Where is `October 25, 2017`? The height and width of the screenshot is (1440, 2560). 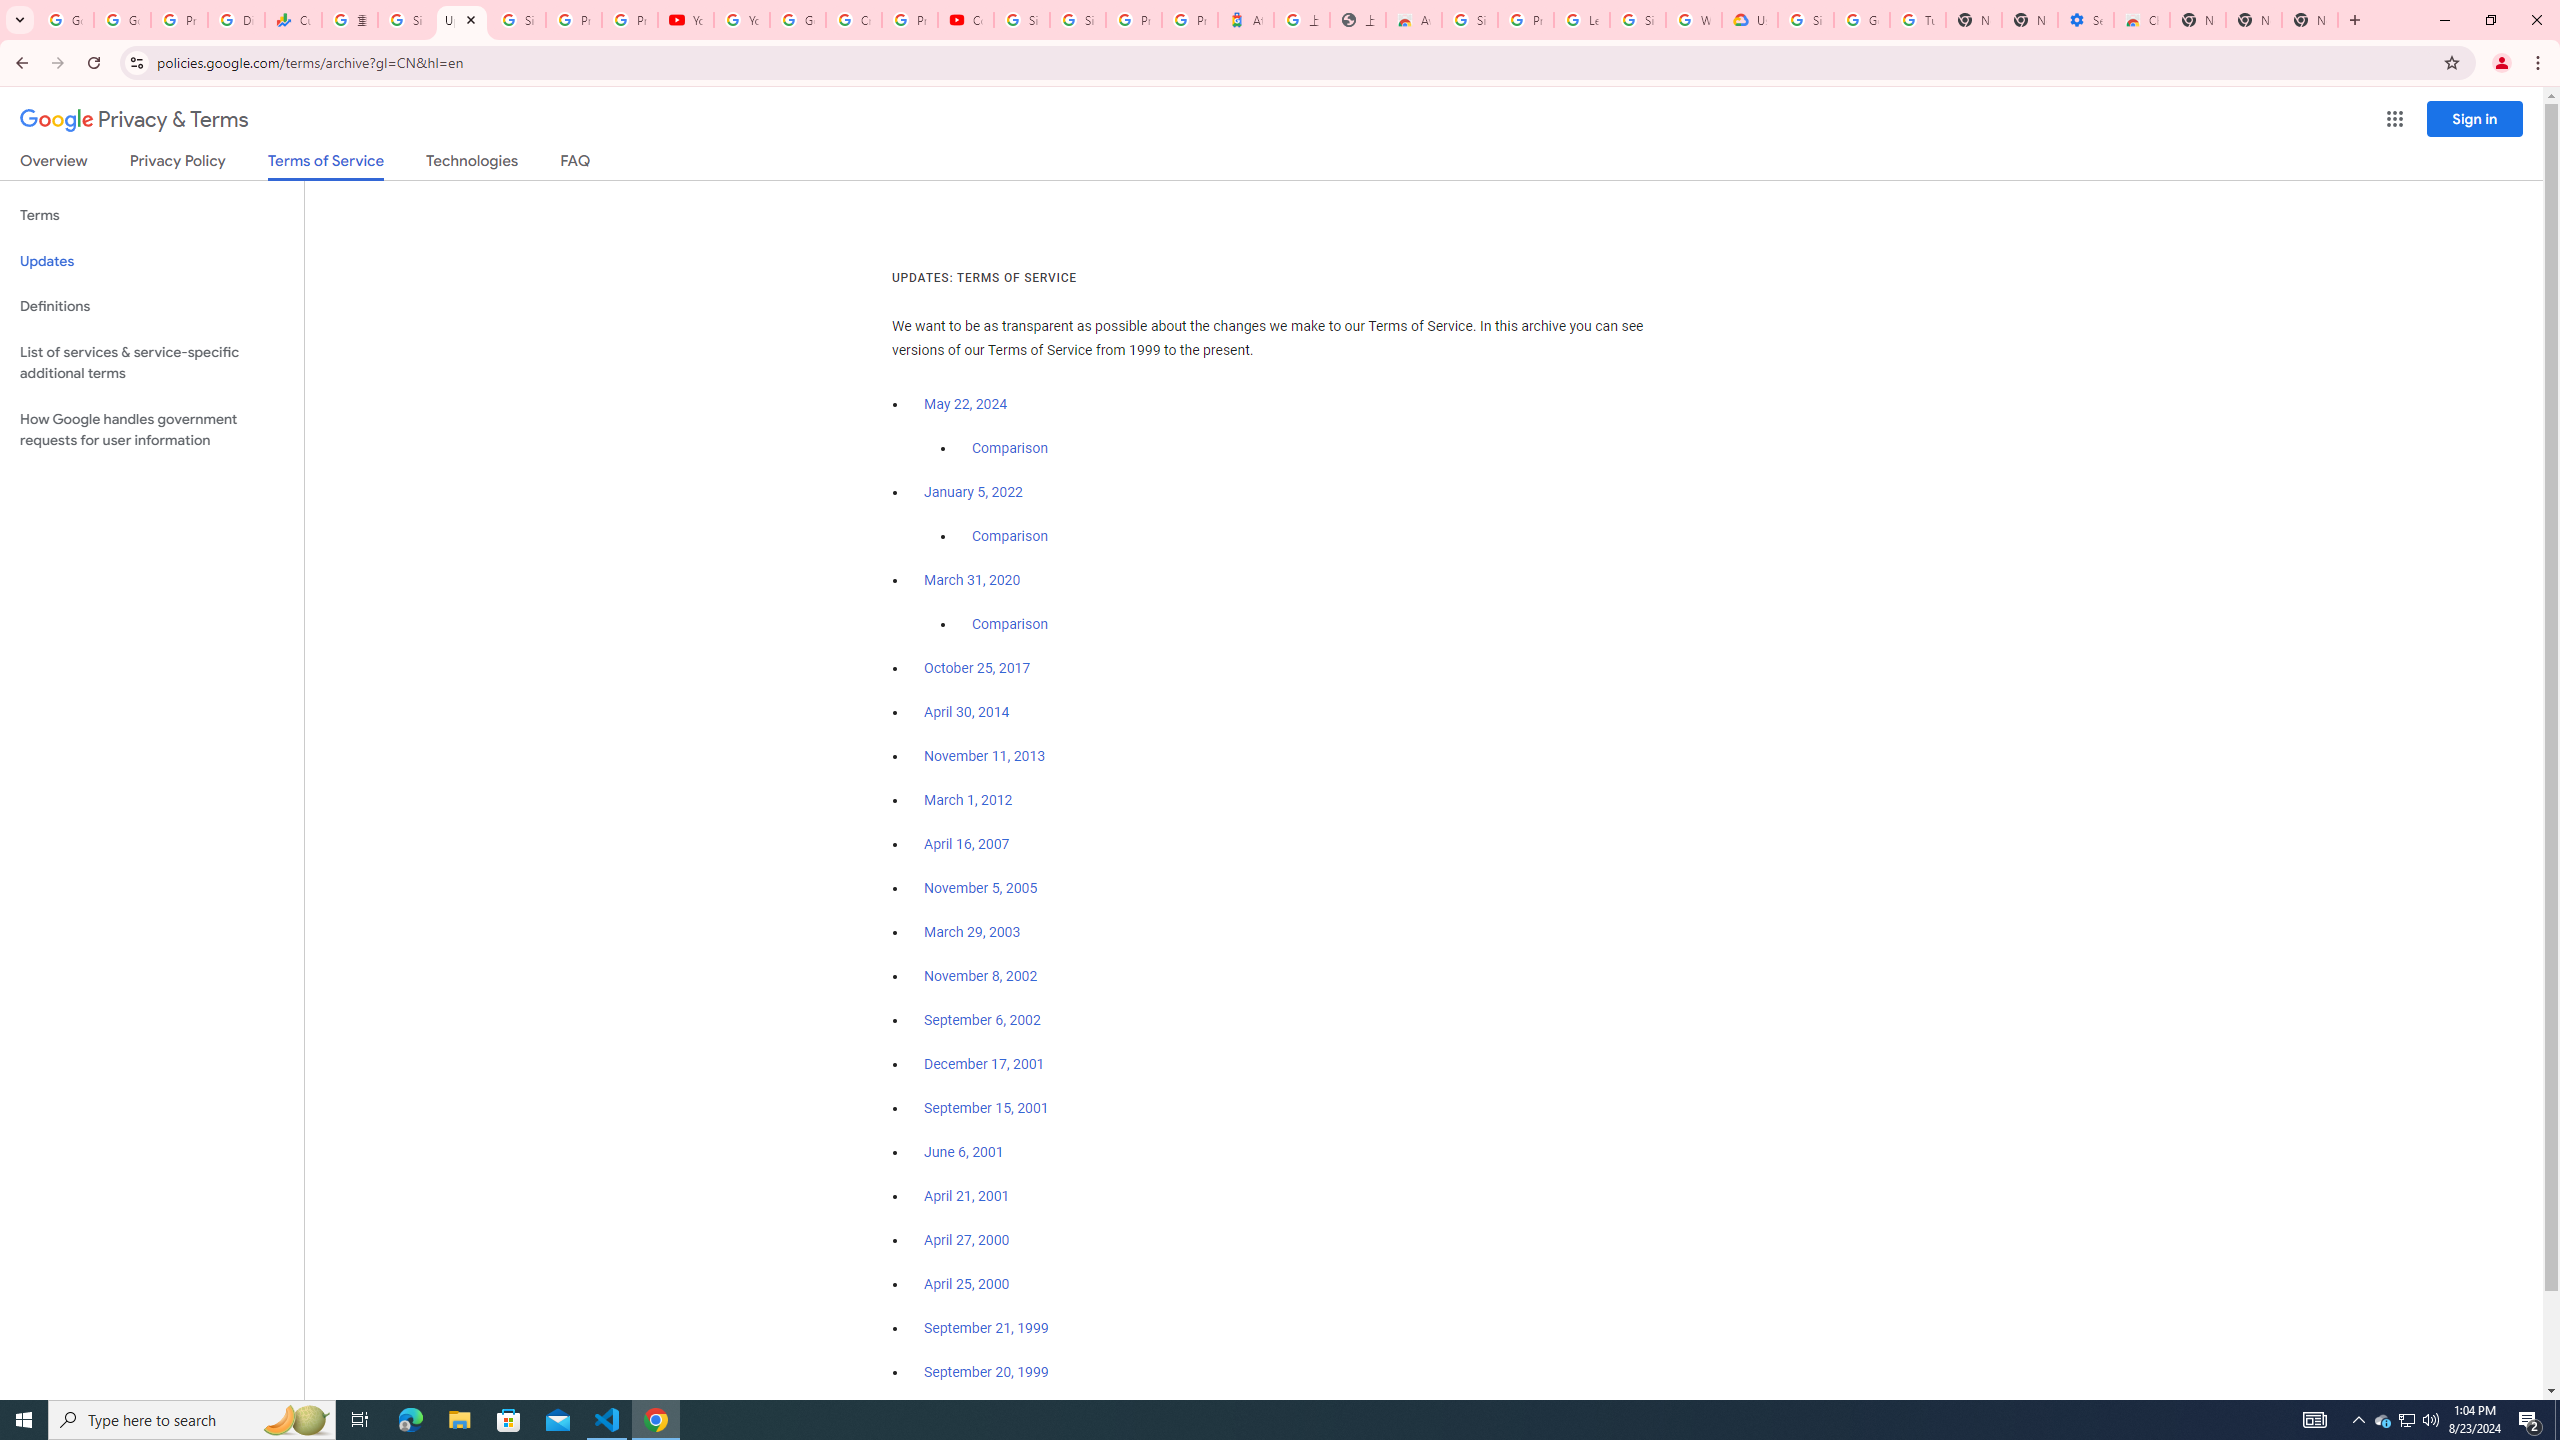
October 25, 2017 is located at coordinates (978, 668).